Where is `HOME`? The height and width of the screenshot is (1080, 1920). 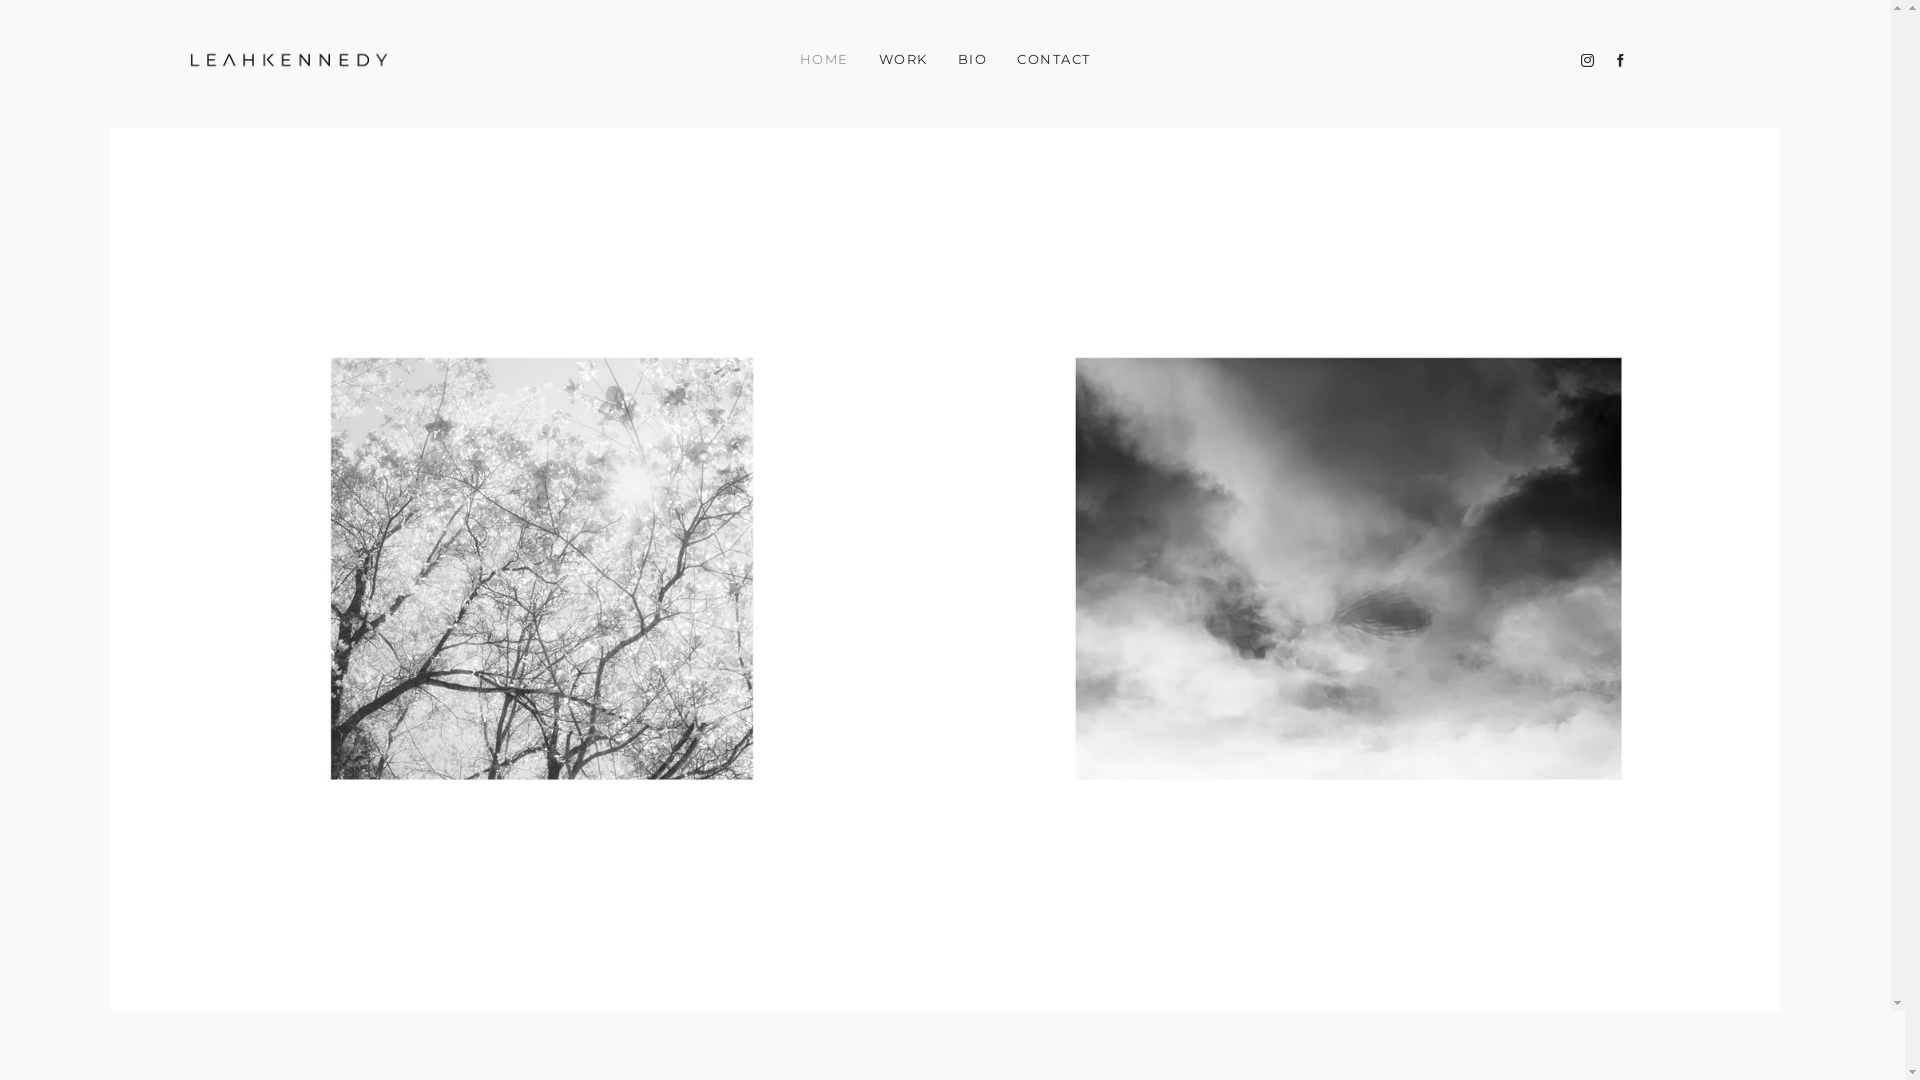
HOME is located at coordinates (824, 60).